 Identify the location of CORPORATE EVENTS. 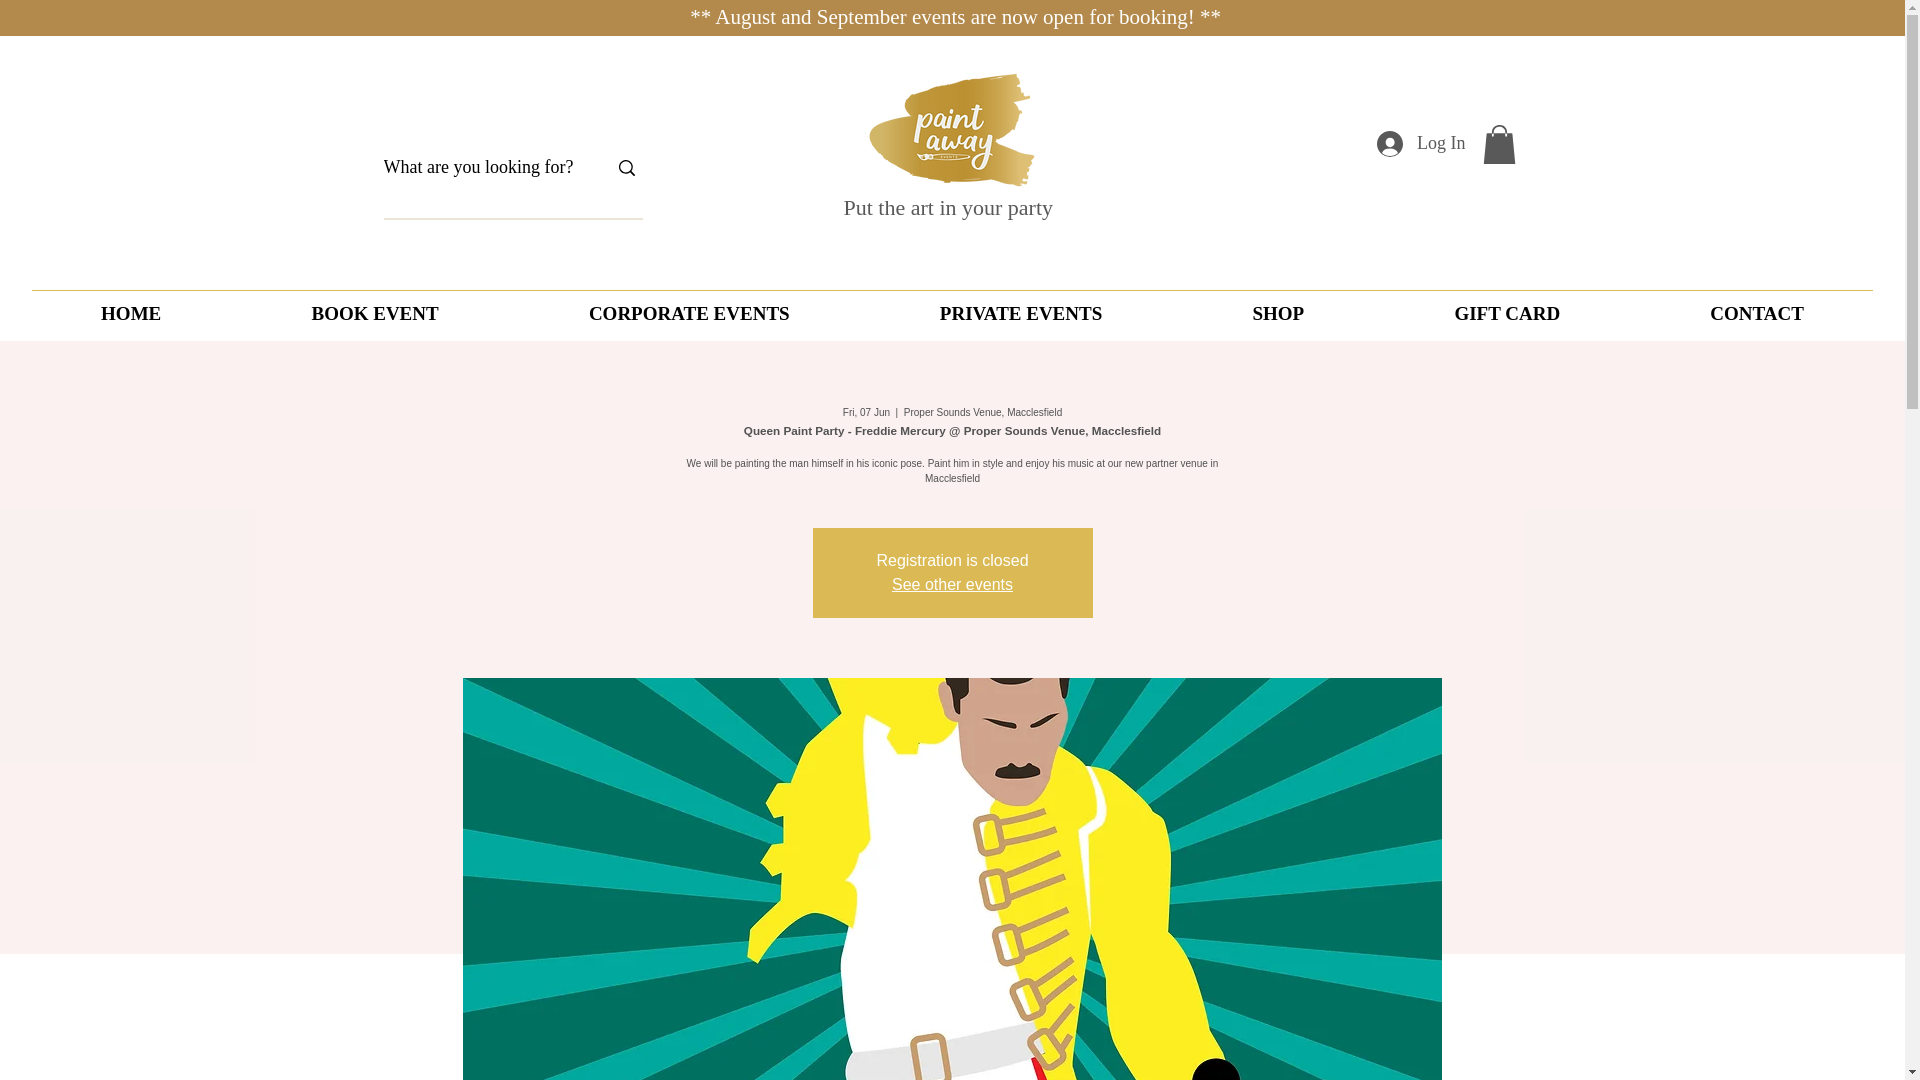
(689, 313).